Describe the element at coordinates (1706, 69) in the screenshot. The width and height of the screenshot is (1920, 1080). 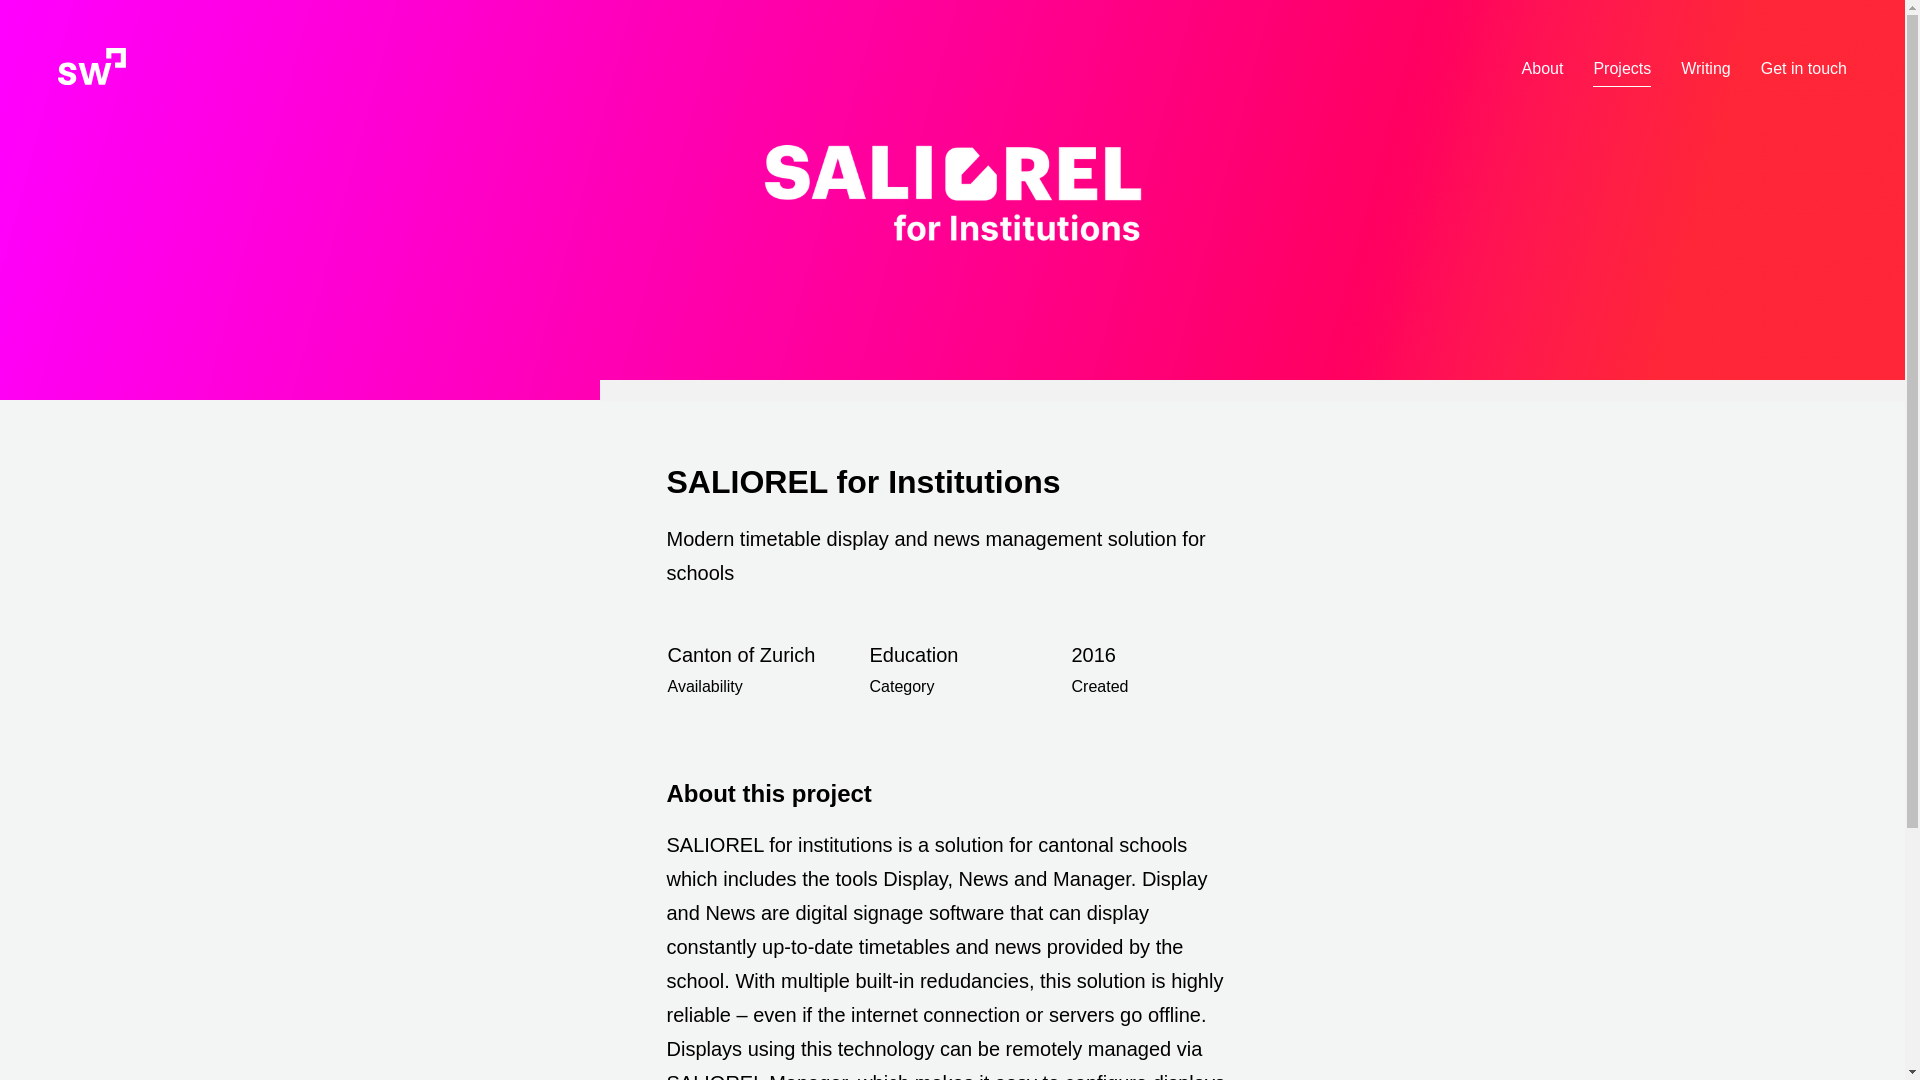
I see `Writing` at that location.